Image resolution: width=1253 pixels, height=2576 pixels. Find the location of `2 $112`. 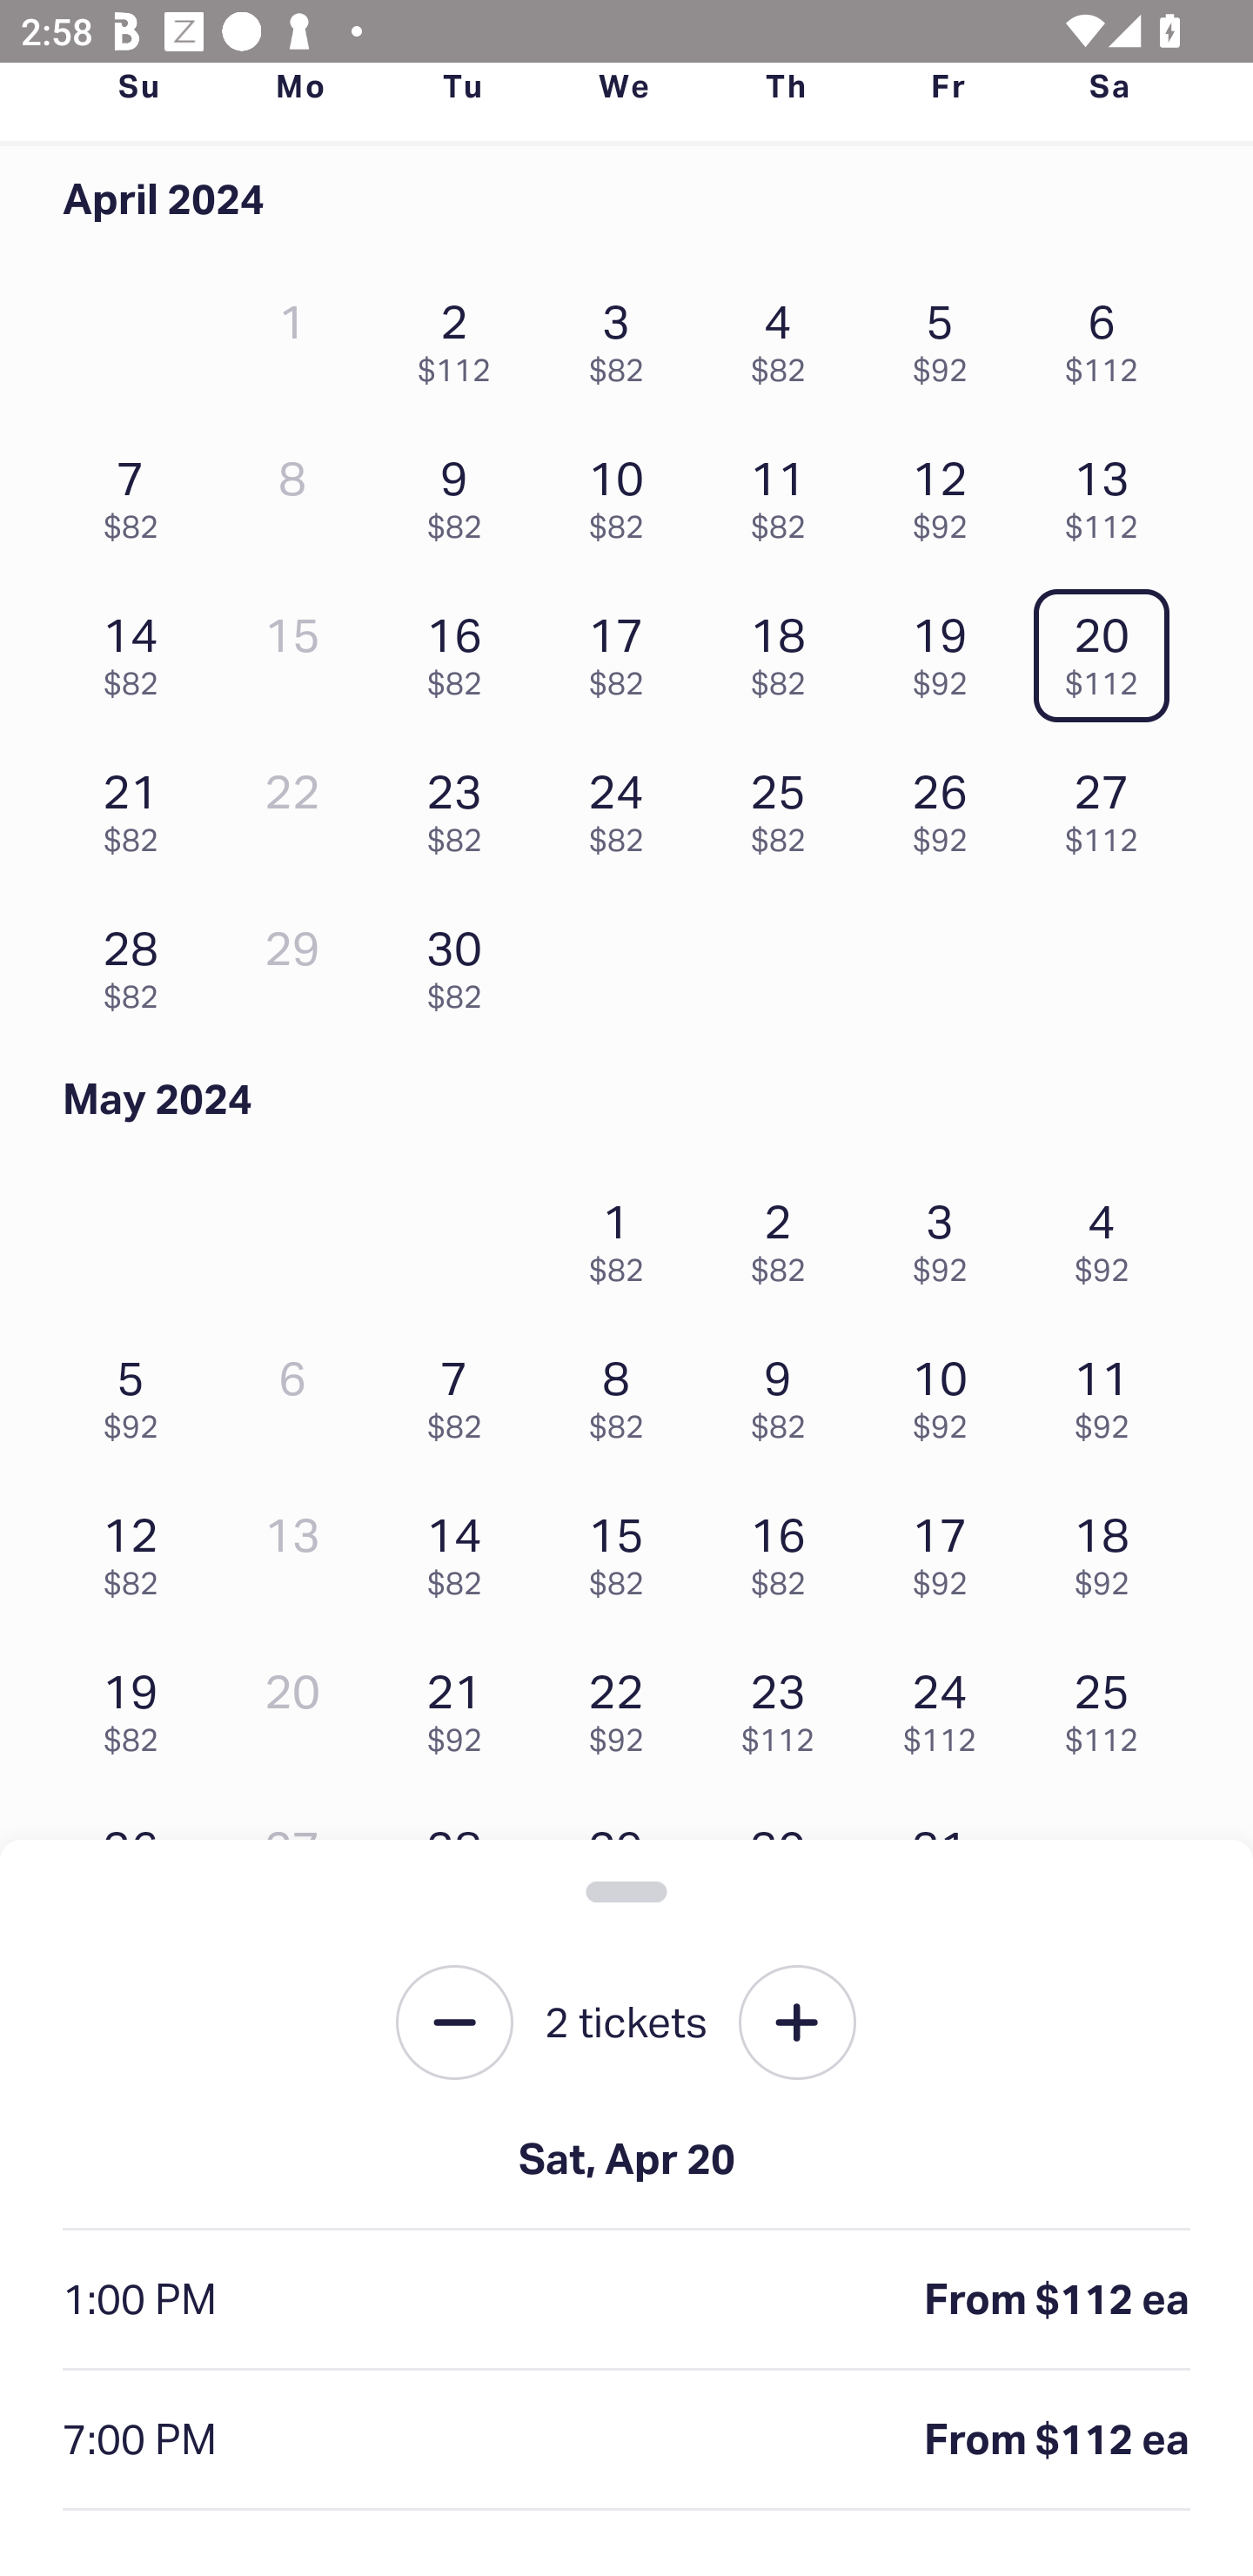

2 $112 is located at coordinates (461, 336).